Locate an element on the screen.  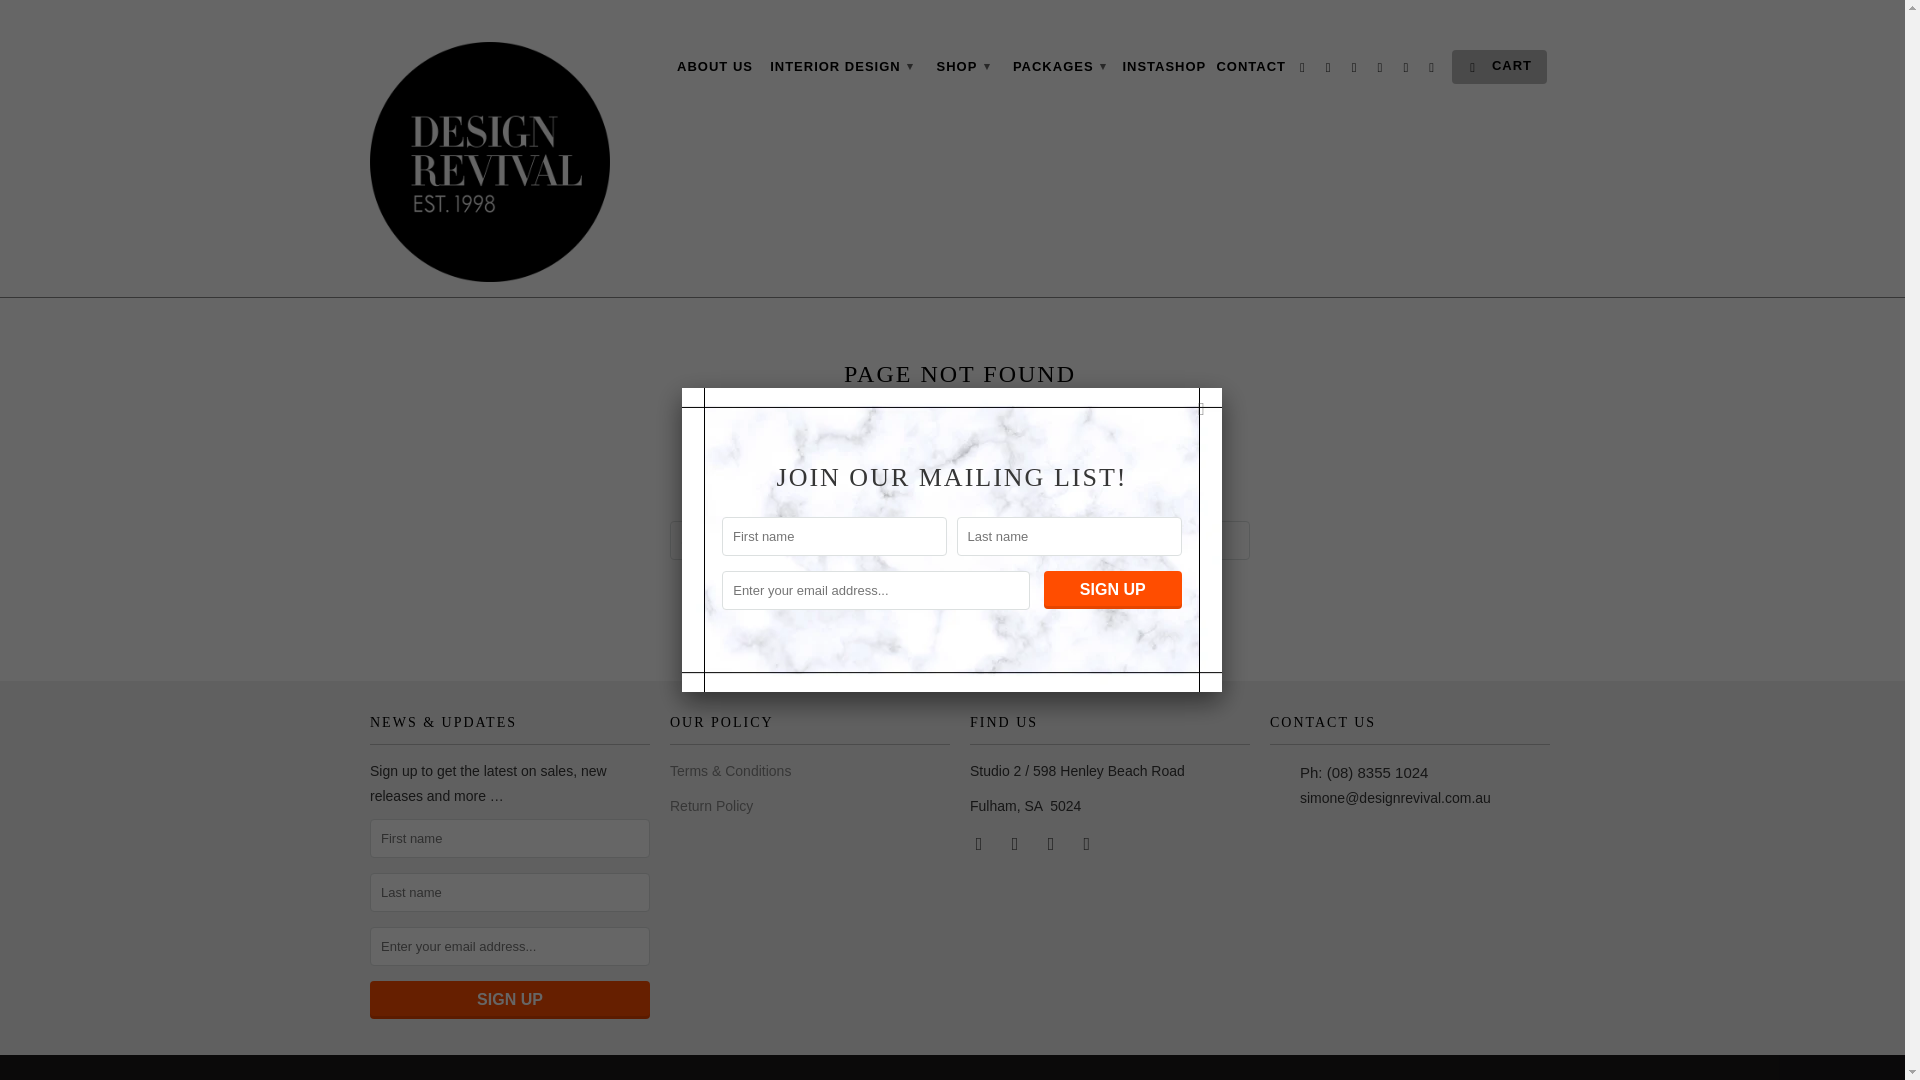
Design Revival Online on Houzz is located at coordinates (1052, 842).